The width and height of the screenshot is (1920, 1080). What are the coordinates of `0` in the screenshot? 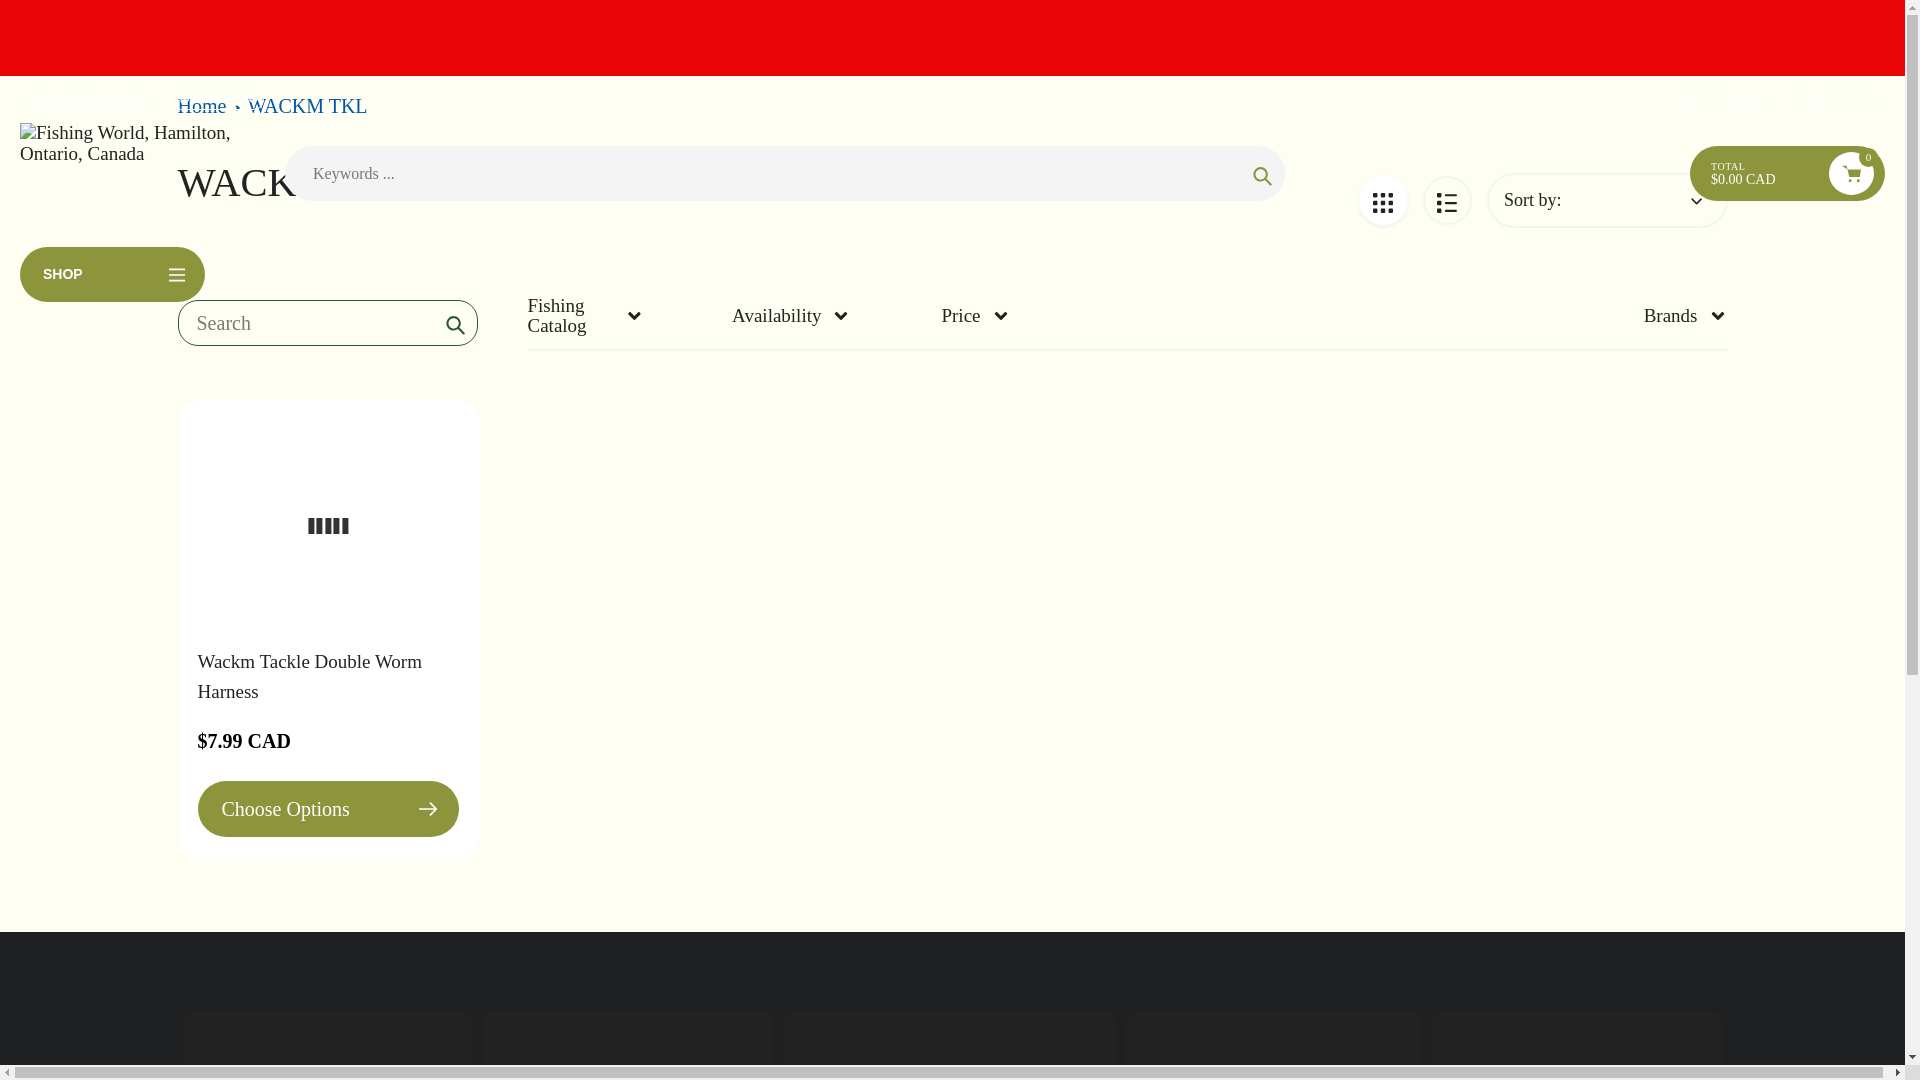 It's located at (1851, 174).